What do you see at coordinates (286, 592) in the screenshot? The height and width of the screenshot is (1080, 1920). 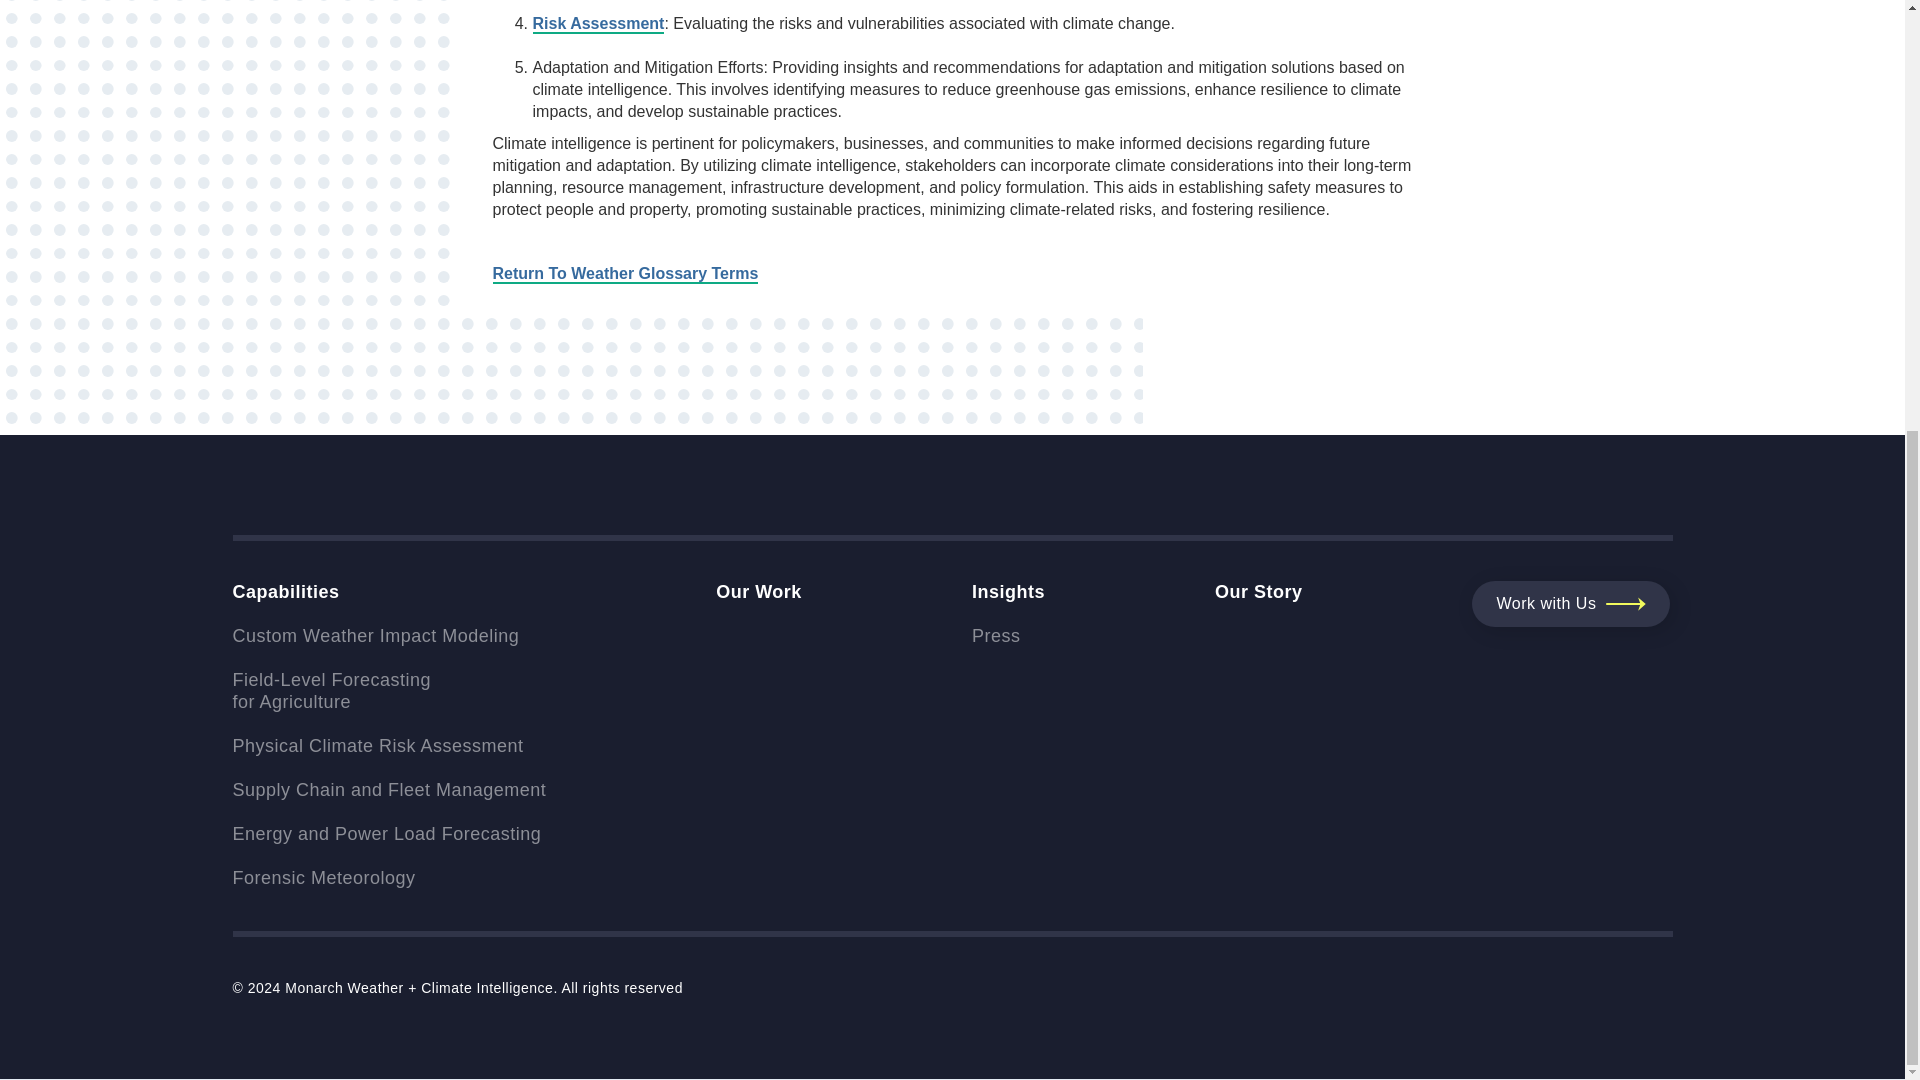 I see `Insights` at bounding box center [286, 592].